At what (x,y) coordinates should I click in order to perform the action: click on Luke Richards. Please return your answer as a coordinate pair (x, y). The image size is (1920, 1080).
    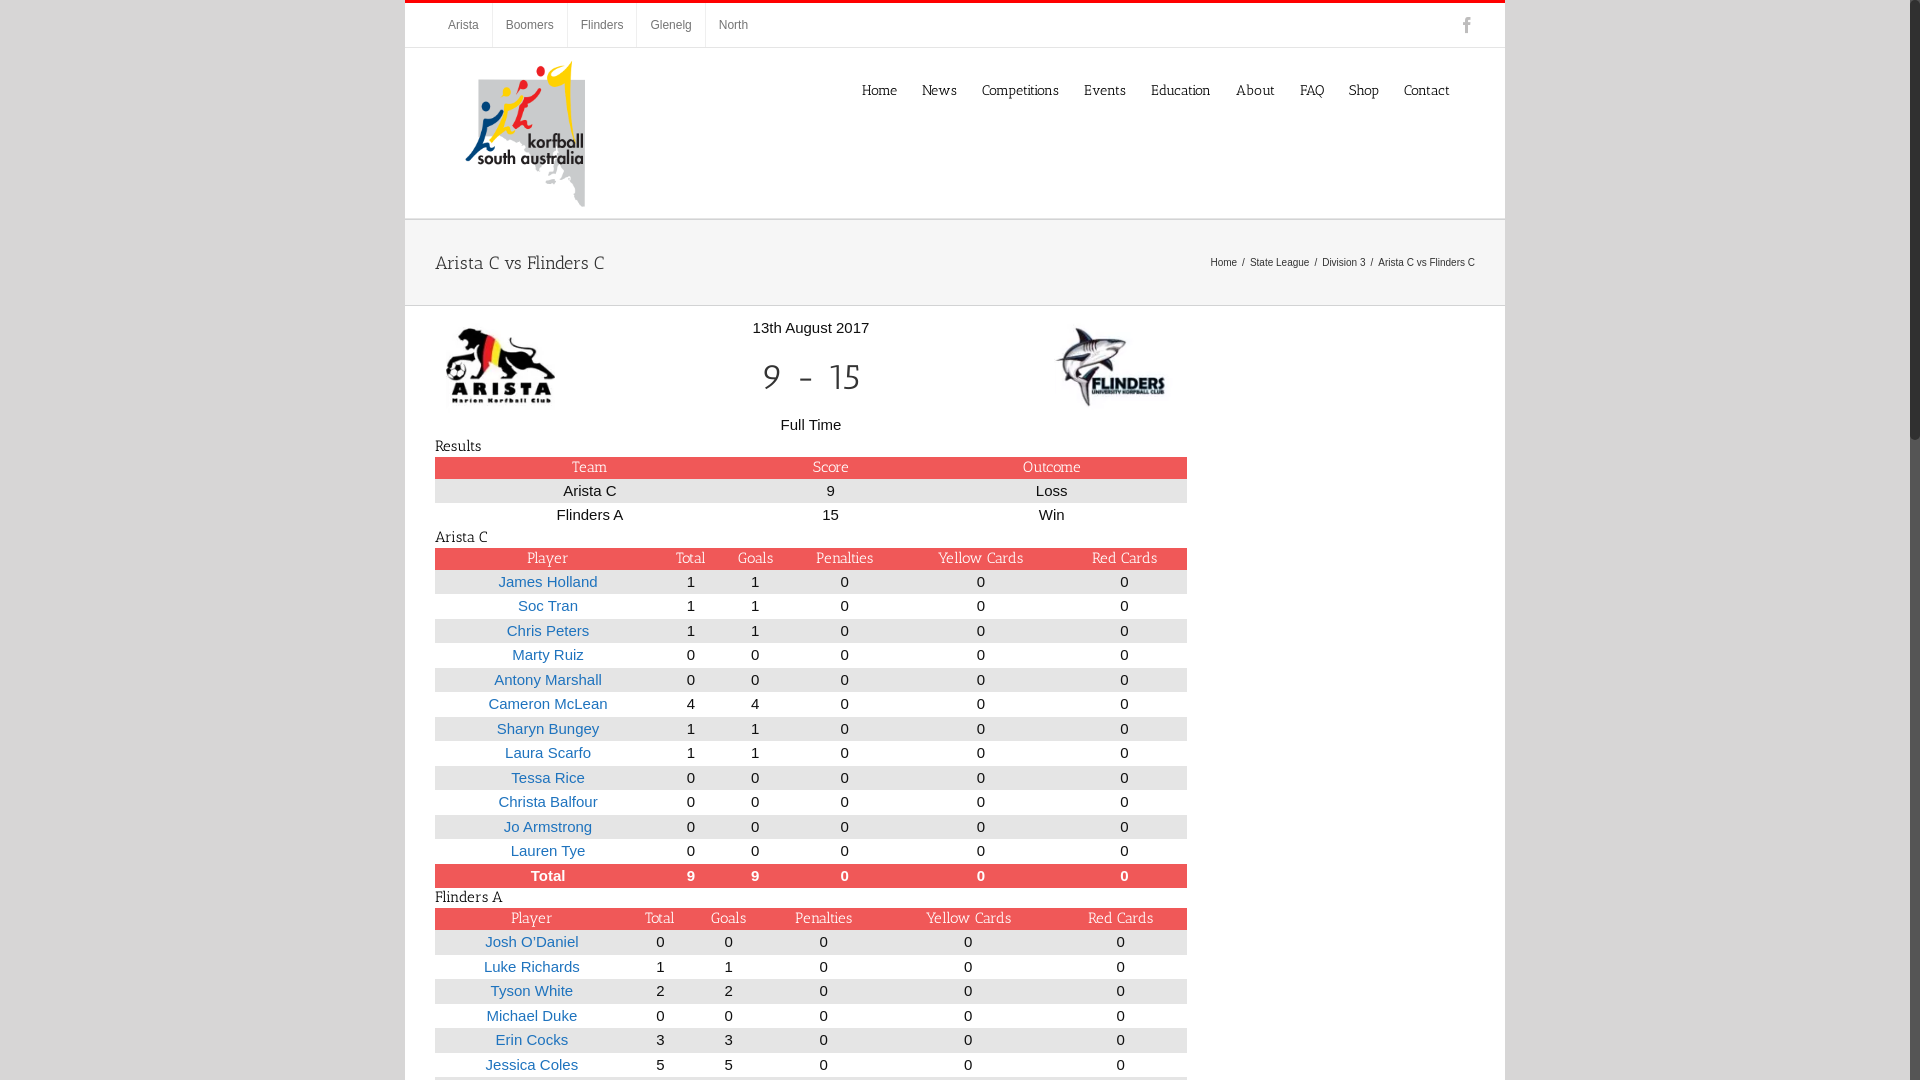
    Looking at the image, I should click on (532, 966).